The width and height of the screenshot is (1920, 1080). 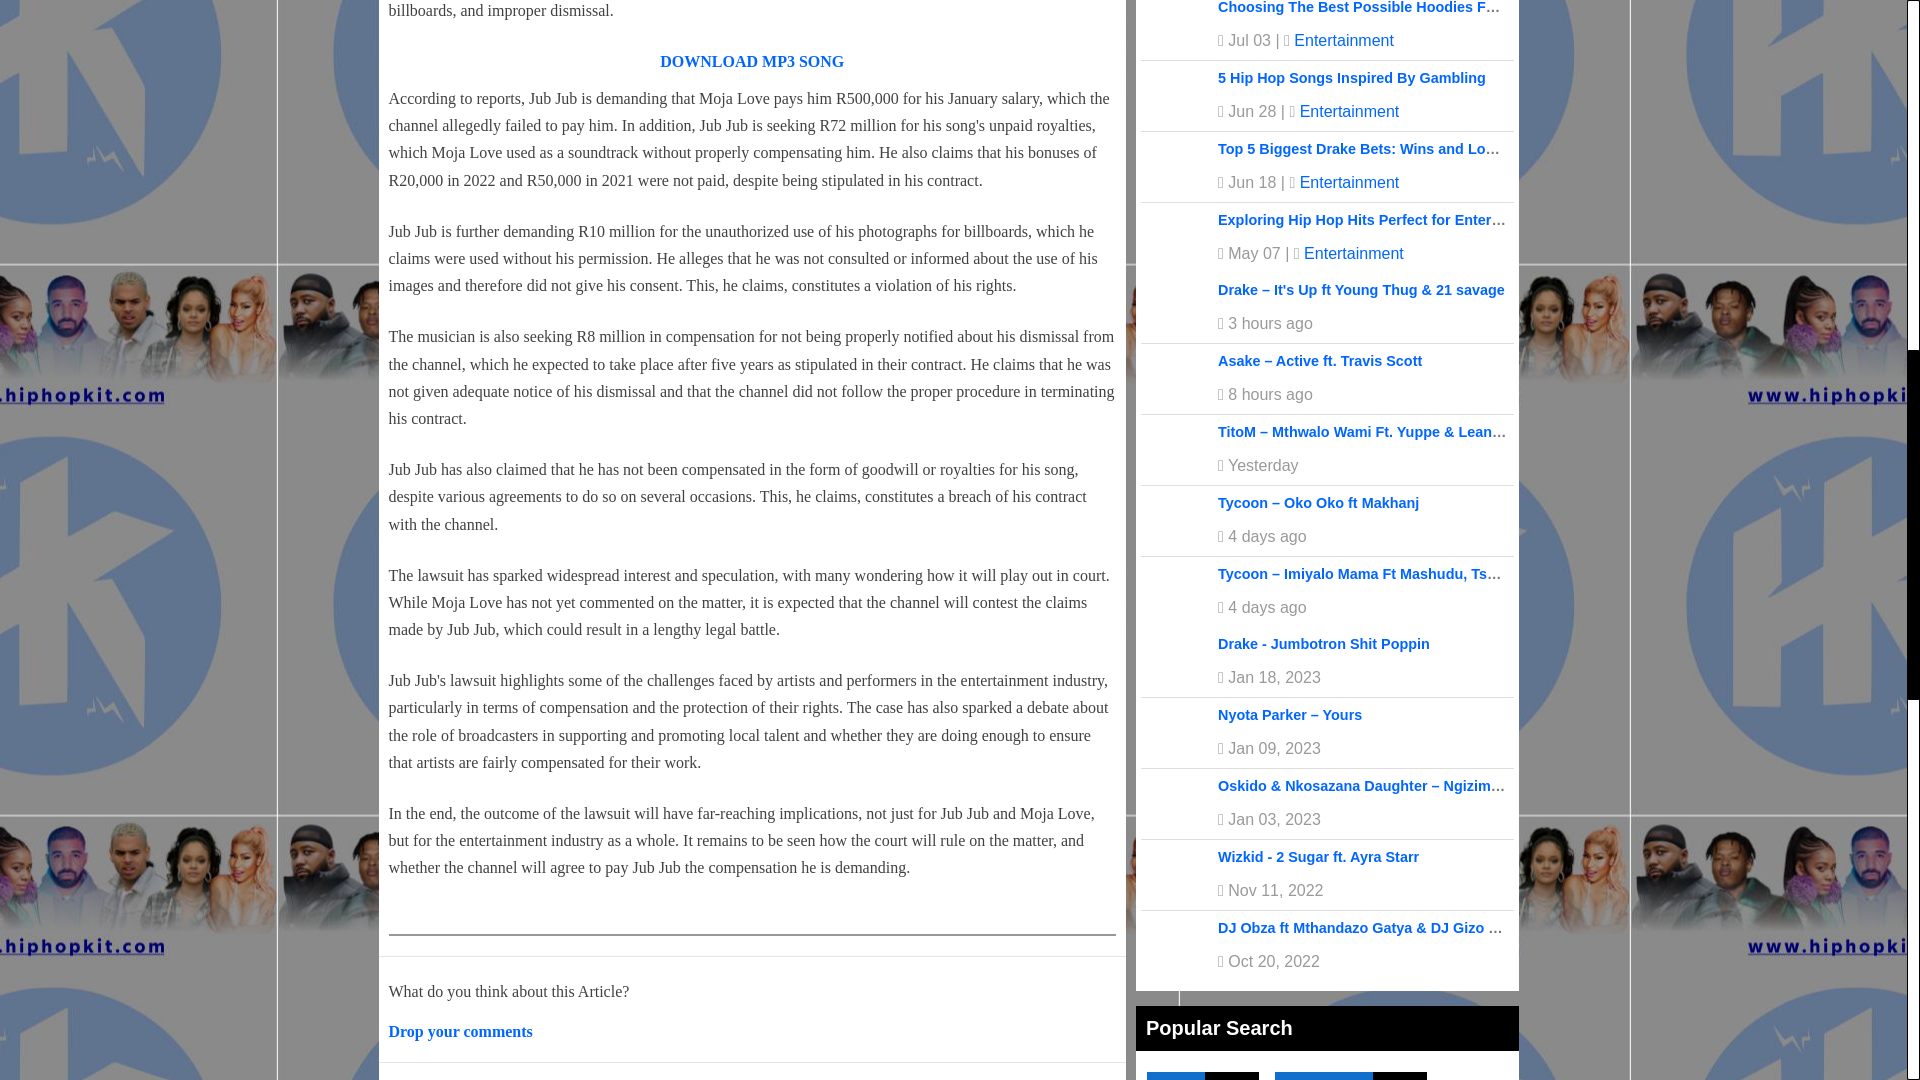 What do you see at coordinates (1352, 78) in the screenshot?
I see `5 Hip Hop Songs Inspired By Gambling` at bounding box center [1352, 78].